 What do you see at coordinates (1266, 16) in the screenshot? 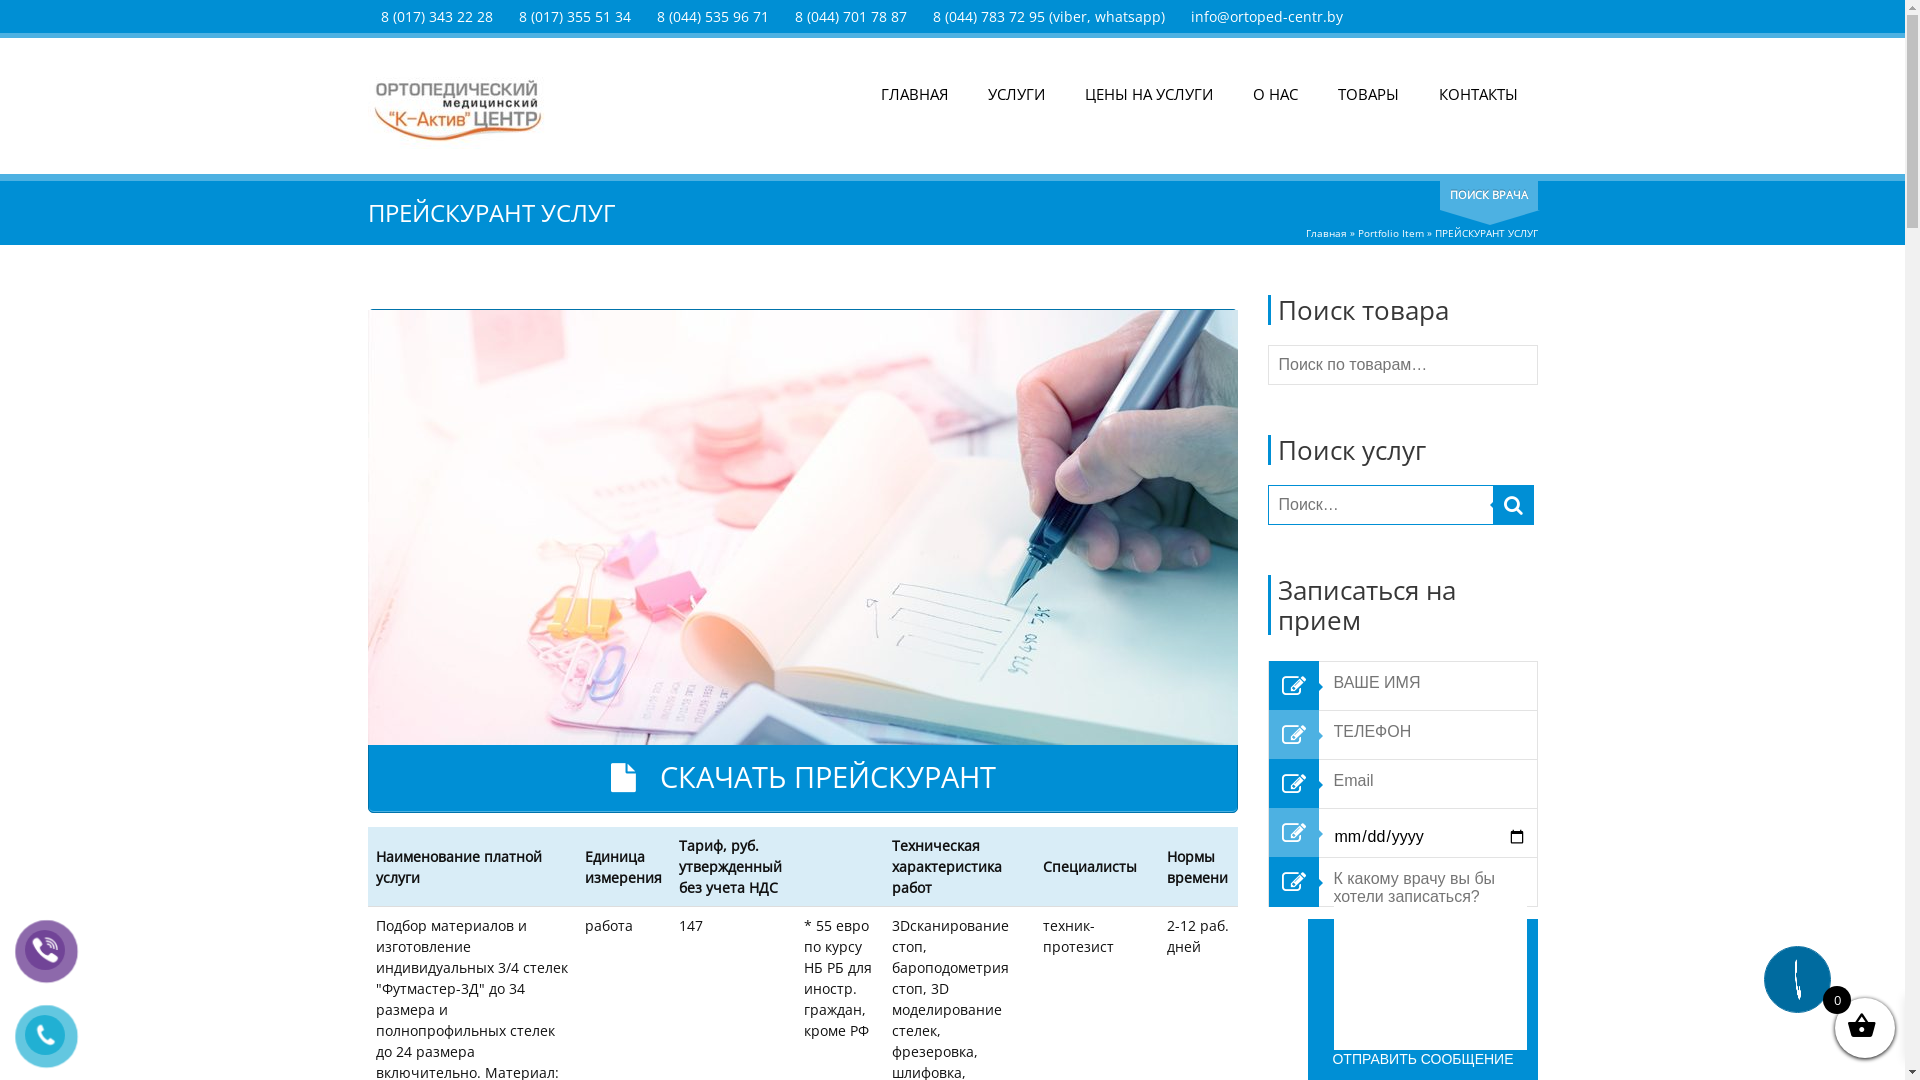
I see `info@ortoped-centr.by` at bounding box center [1266, 16].